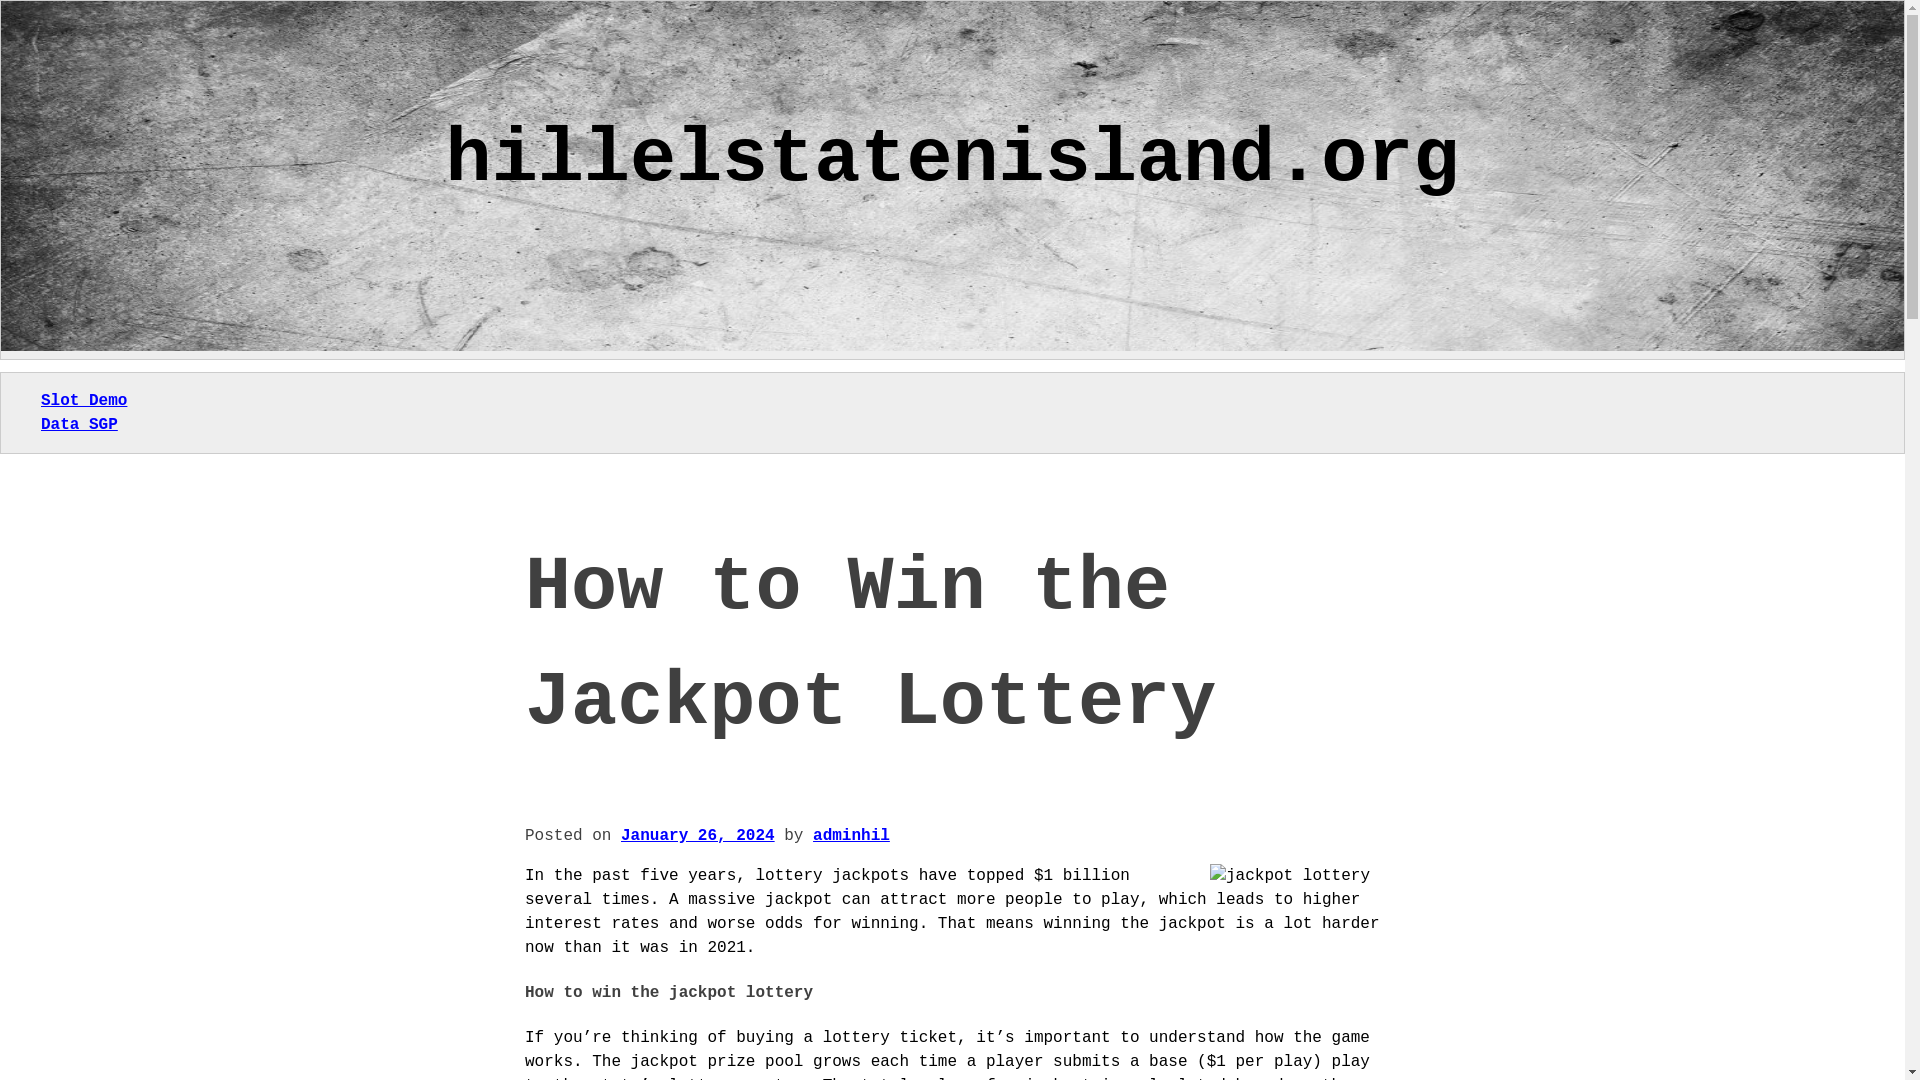 This screenshot has height=1080, width=1920. What do you see at coordinates (698, 836) in the screenshot?
I see `January 26, 2024` at bounding box center [698, 836].